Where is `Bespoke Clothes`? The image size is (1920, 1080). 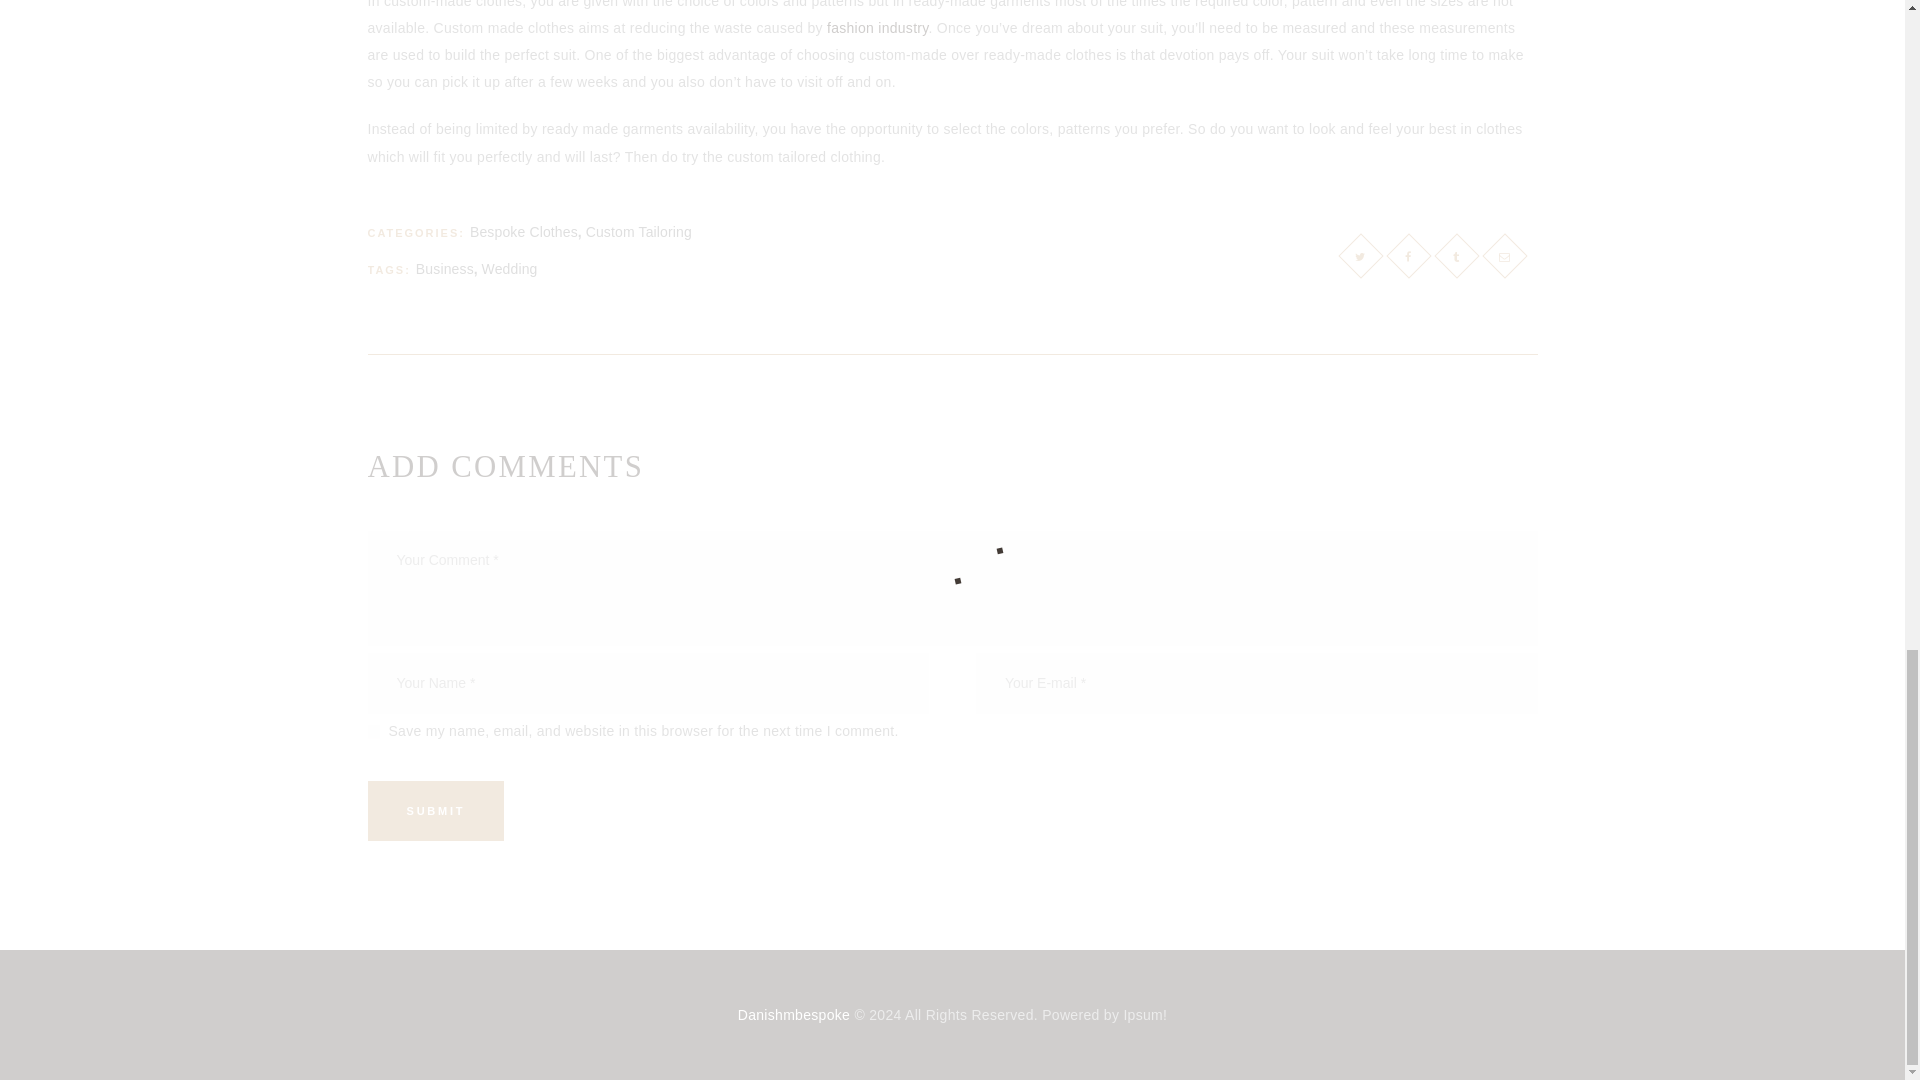
Bespoke Clothes is located at coordinates (524, 231).